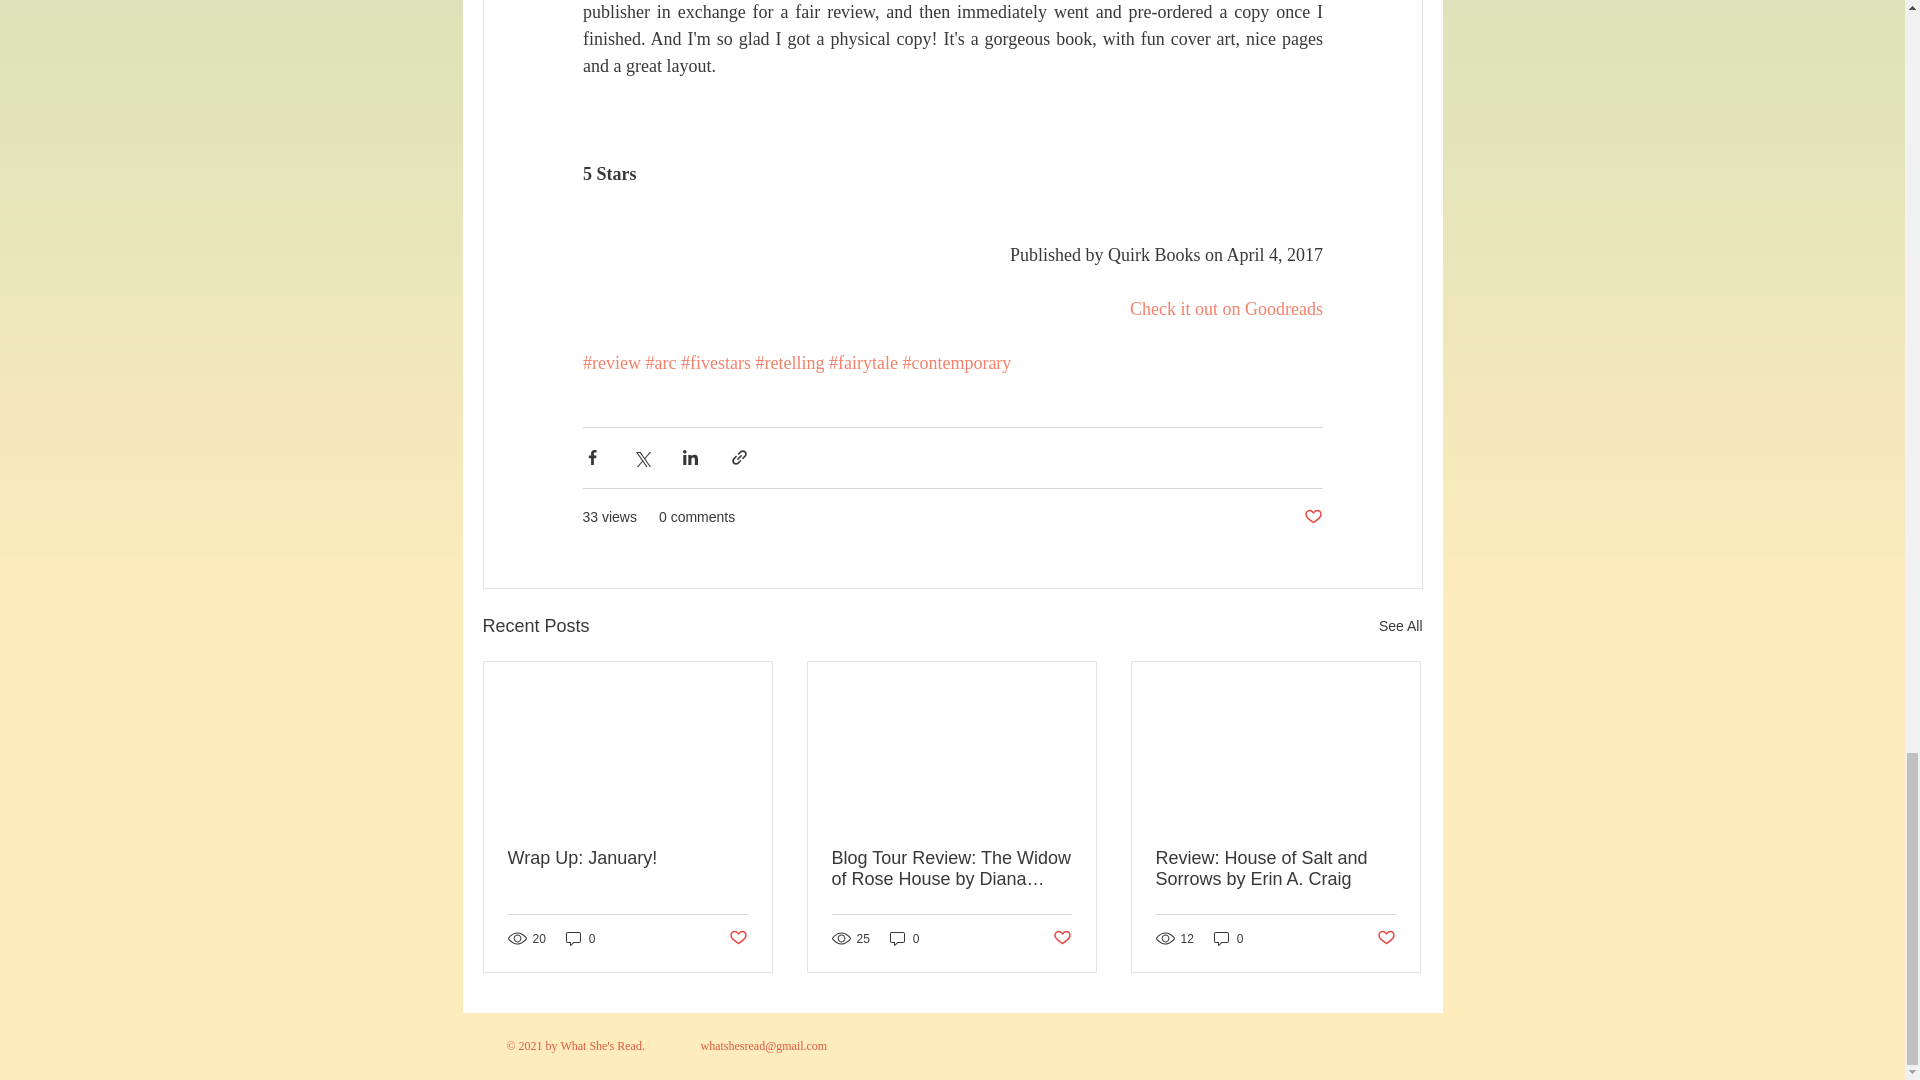 The image size is (1920, 1080). Describe the element at coordinates (1062, 938) in the screenshot. I see `Post not marked as liked` at that location.